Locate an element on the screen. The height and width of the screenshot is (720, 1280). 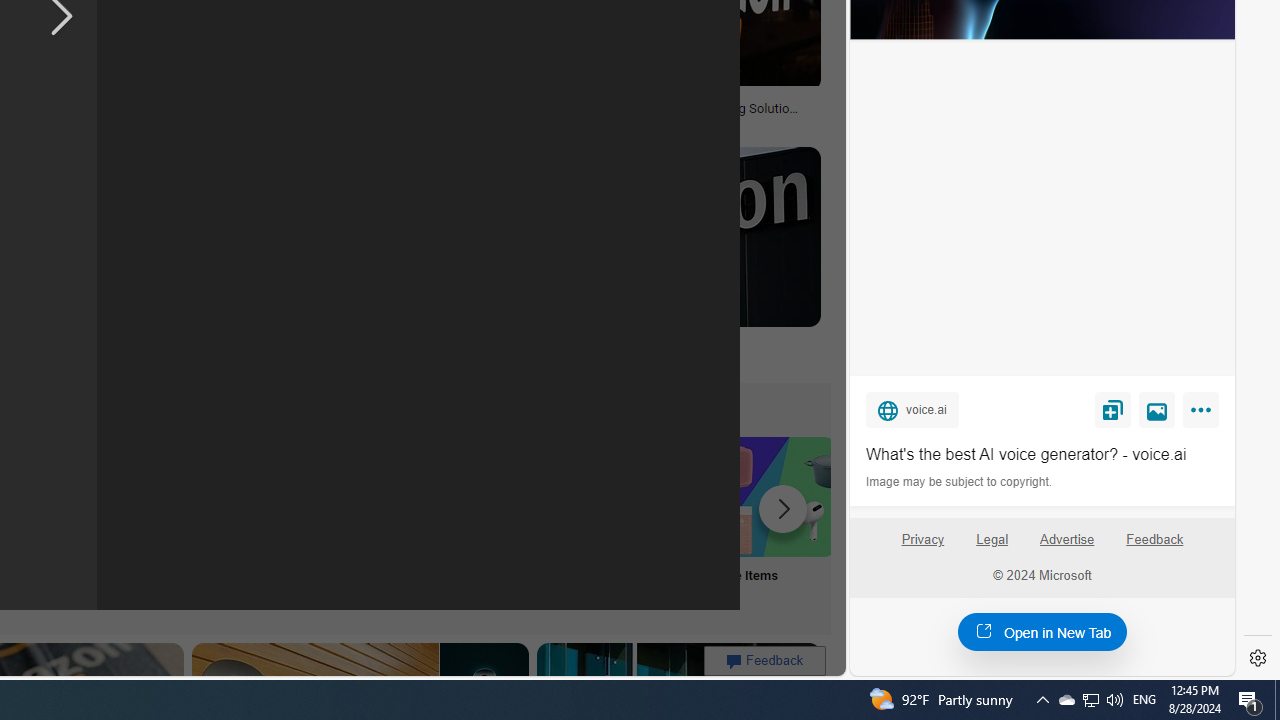
Amazon Mini TV Mini TV is located at coordinates (116, 522).